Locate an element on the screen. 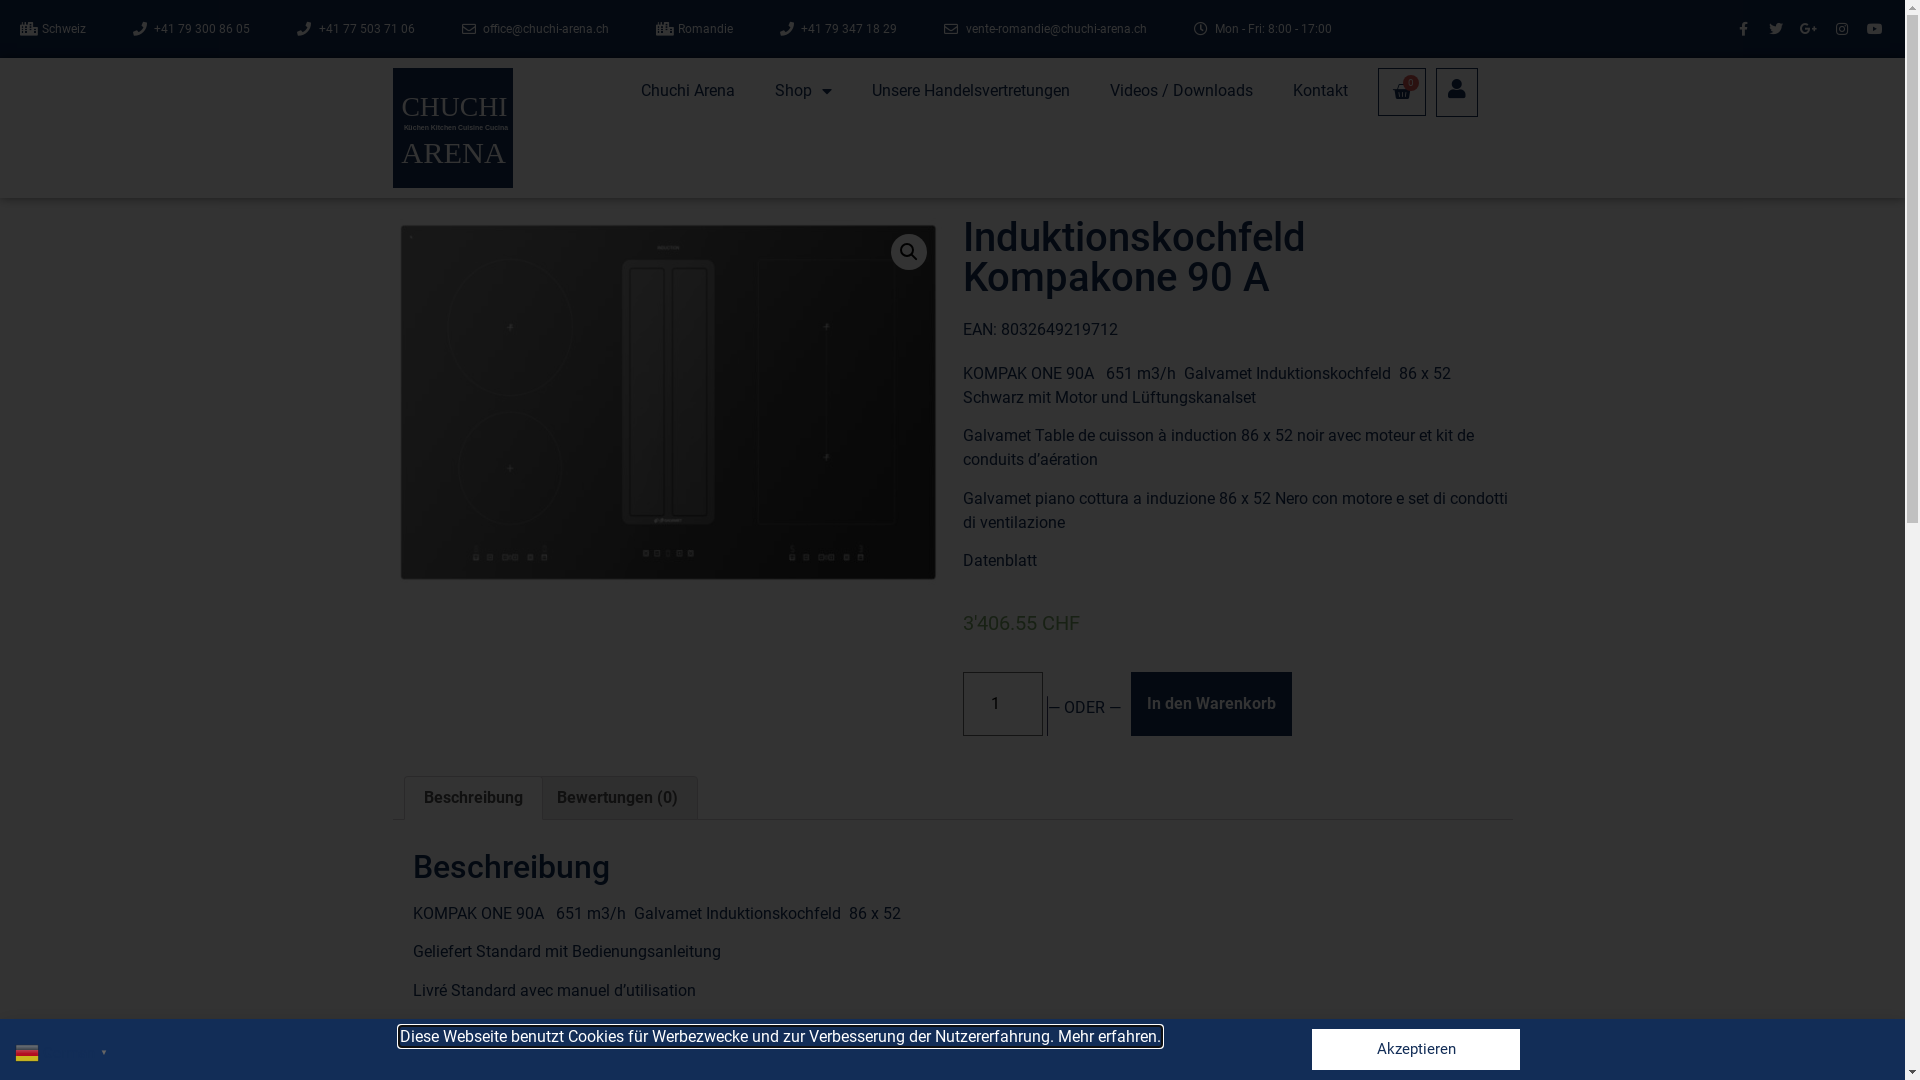 This screenshot has height=1080, width=1920. office@chuchi-arena.ch is located at coordinates (536, 29).